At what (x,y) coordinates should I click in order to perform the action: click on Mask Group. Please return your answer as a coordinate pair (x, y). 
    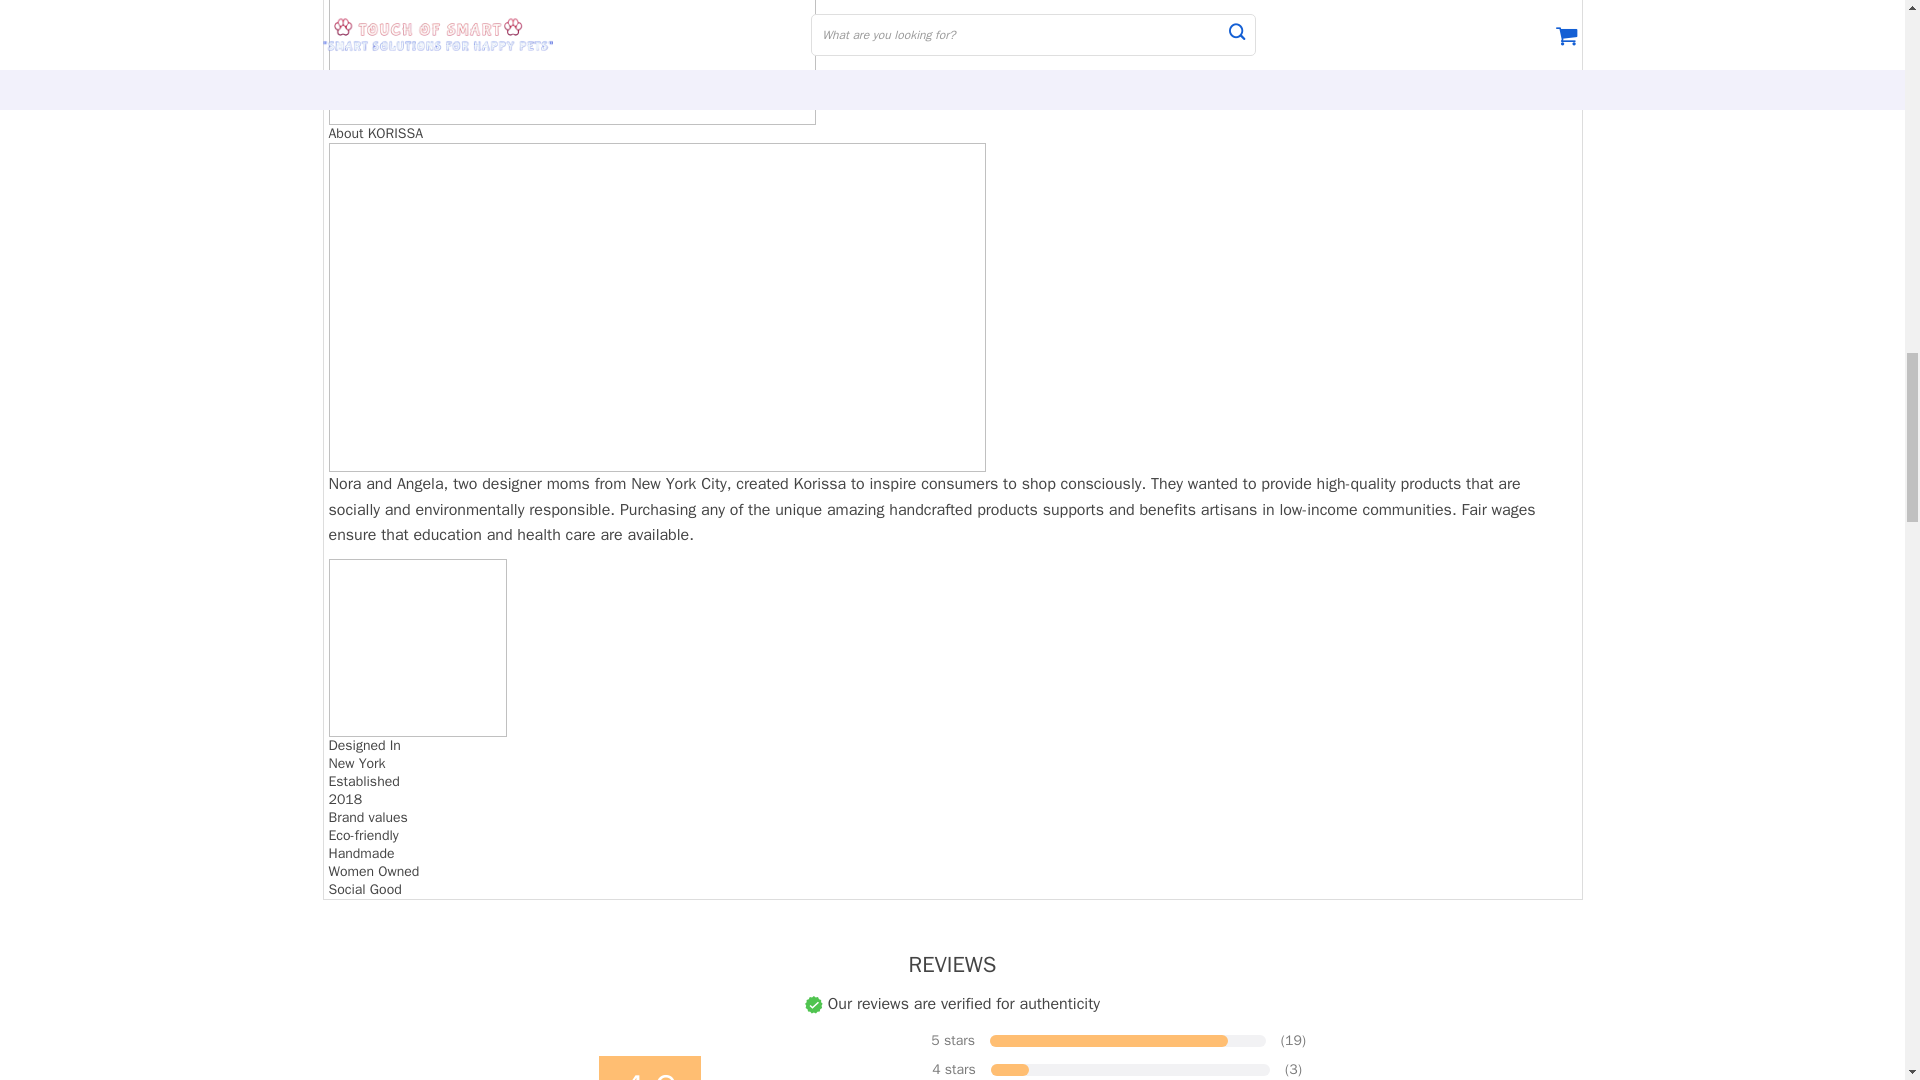
    Looking at the image, I should click on (571, 62).